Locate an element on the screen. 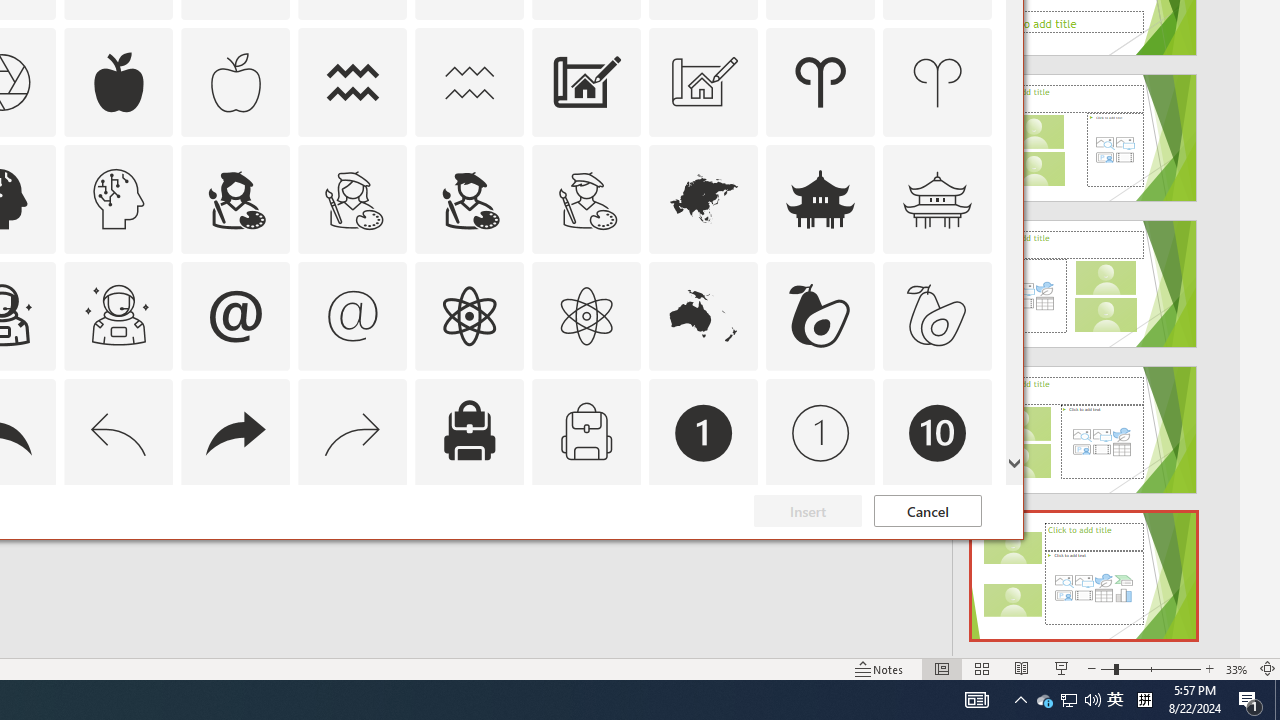 This screenshot has height=720, width=1280. AutomationID: Icons_Badge6_M is located at coordinates (235, 550).